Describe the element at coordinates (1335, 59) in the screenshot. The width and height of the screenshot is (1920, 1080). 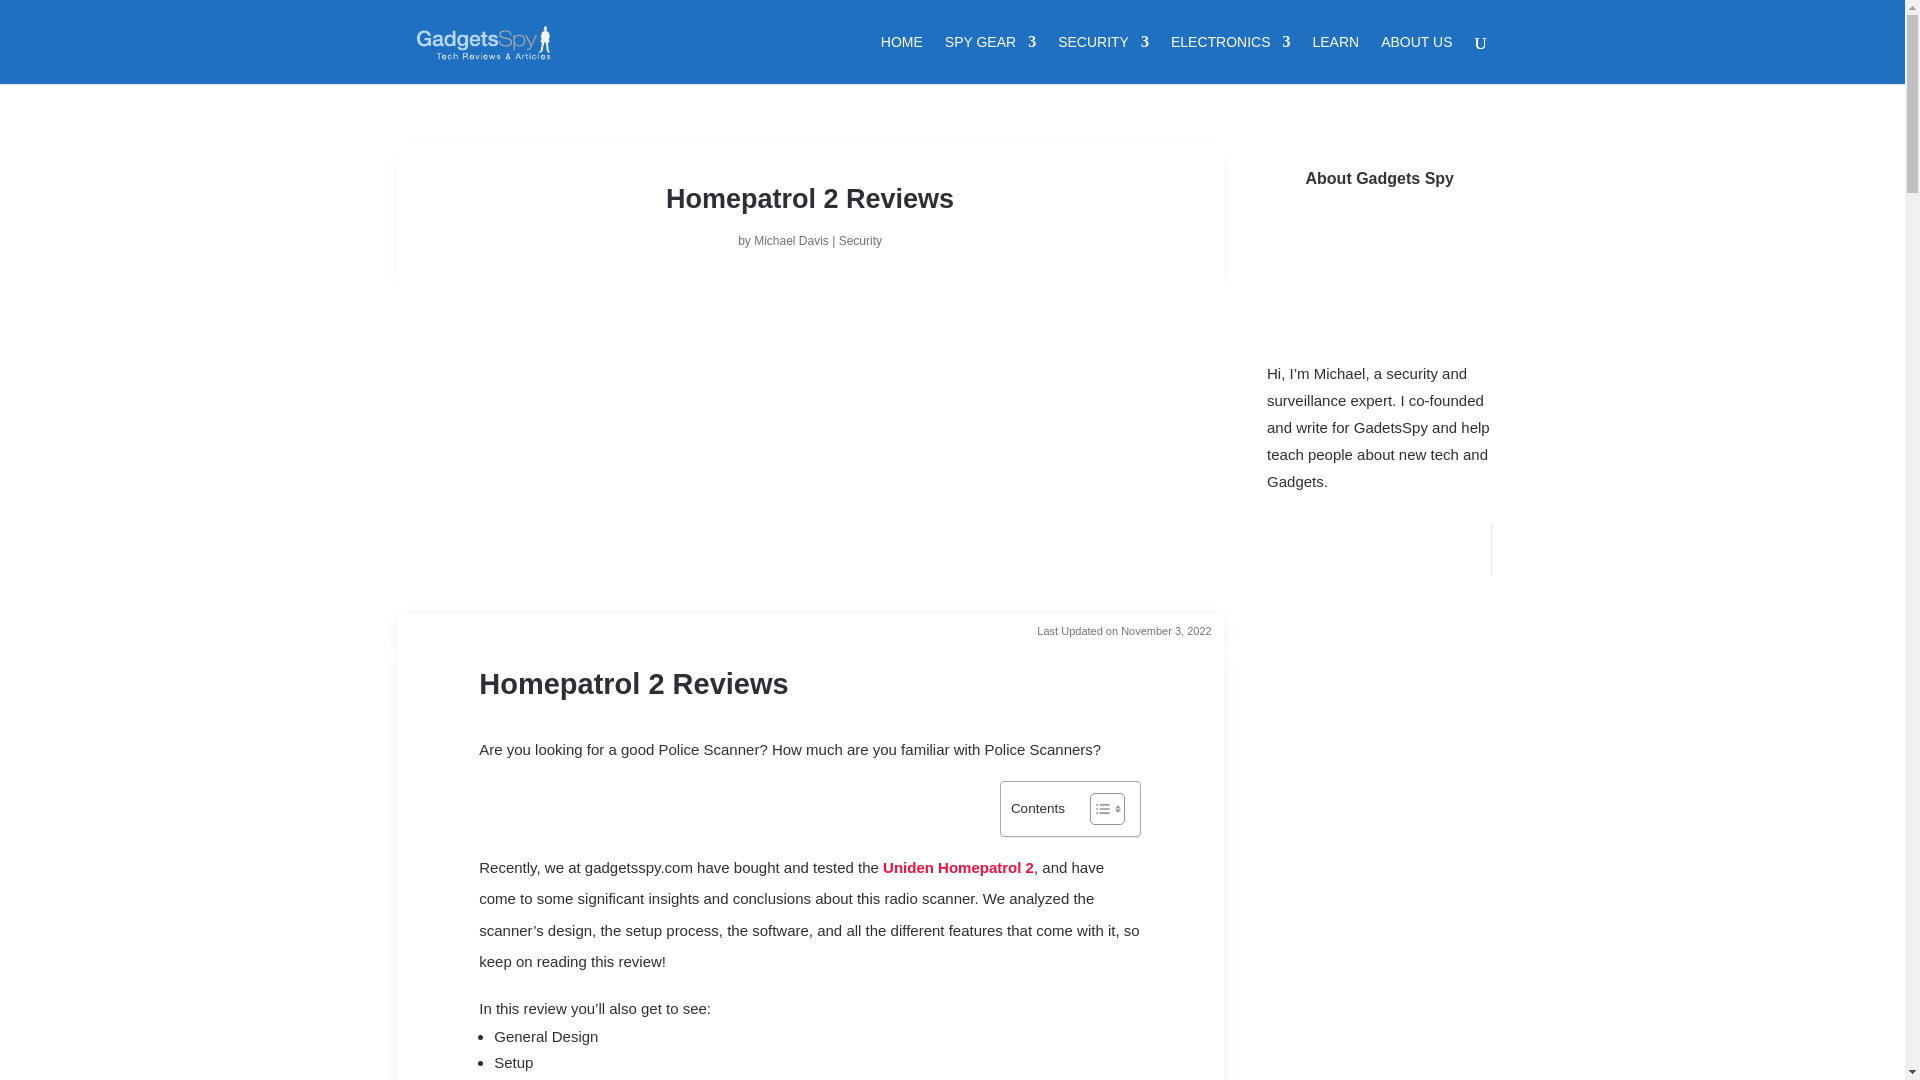
I see `LEARN` at that location.